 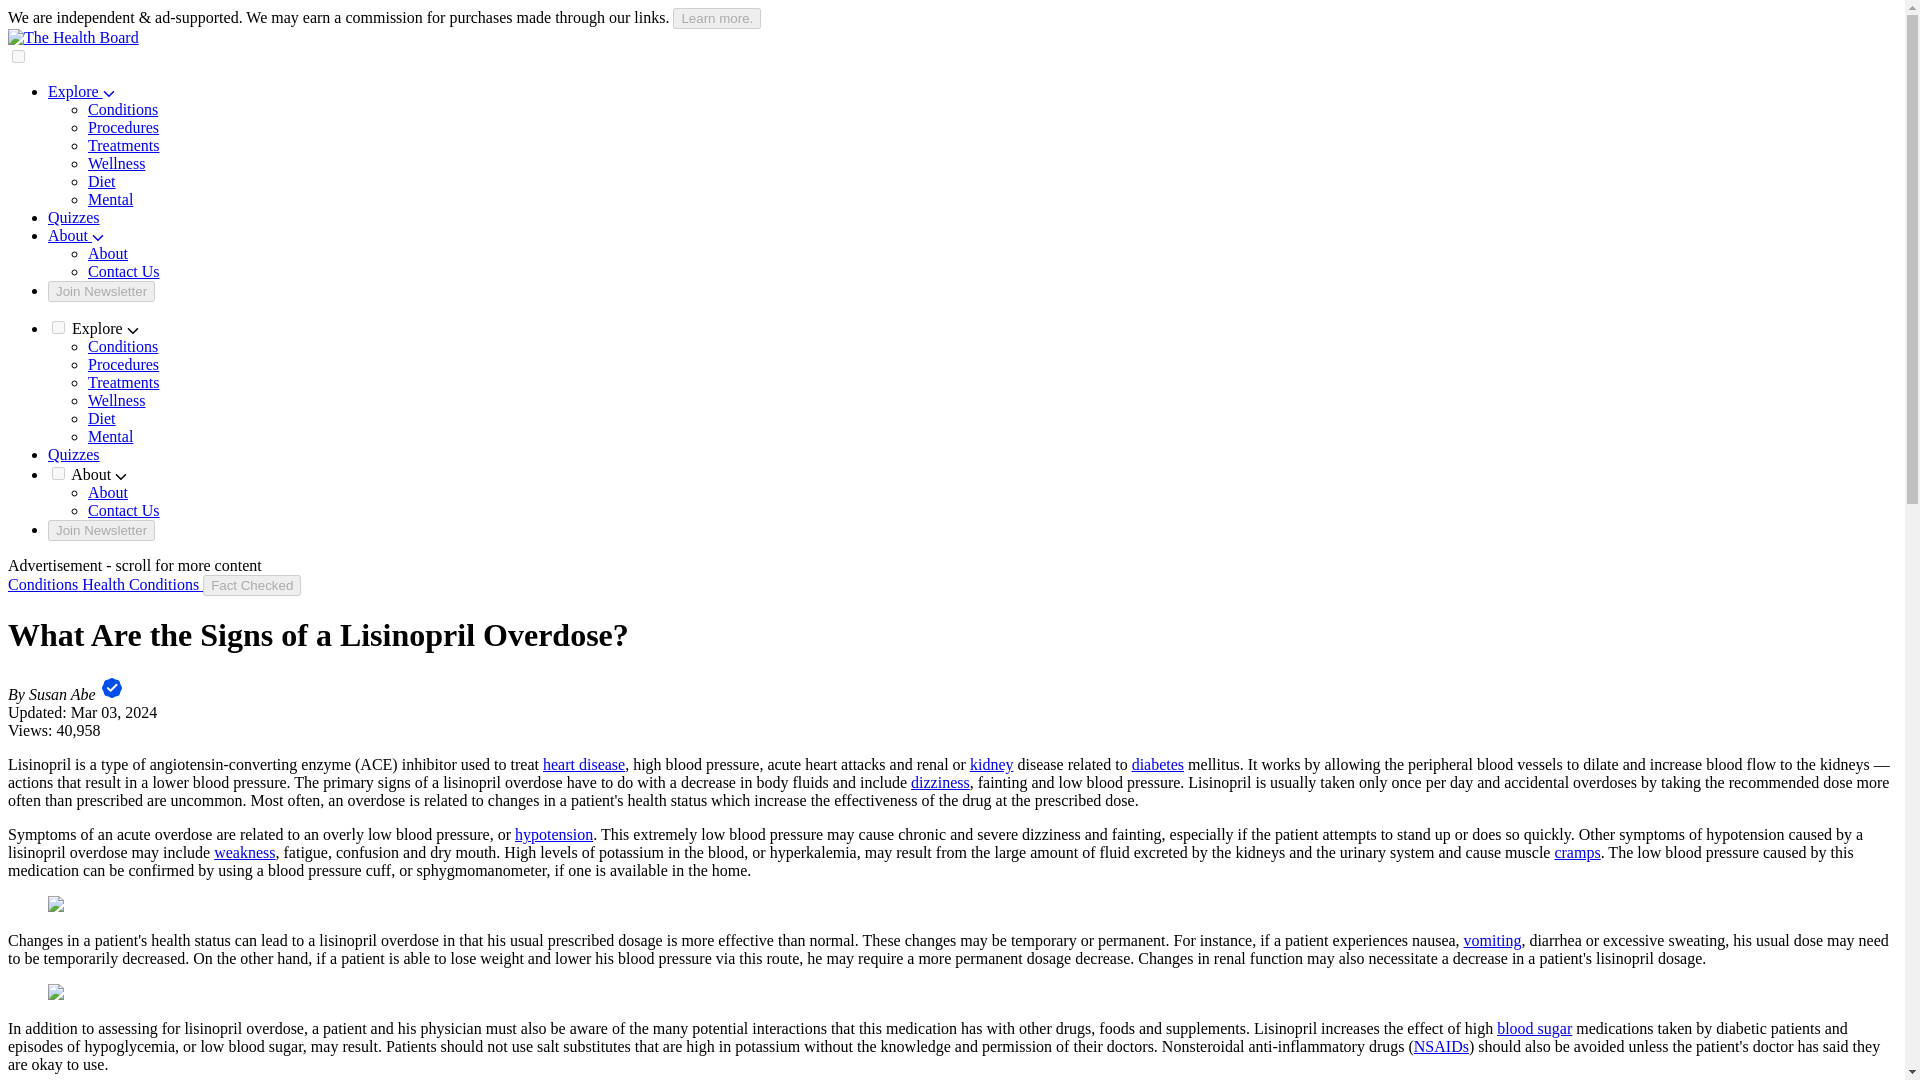 I want to click on Procedures, so click(x=124, y=127).